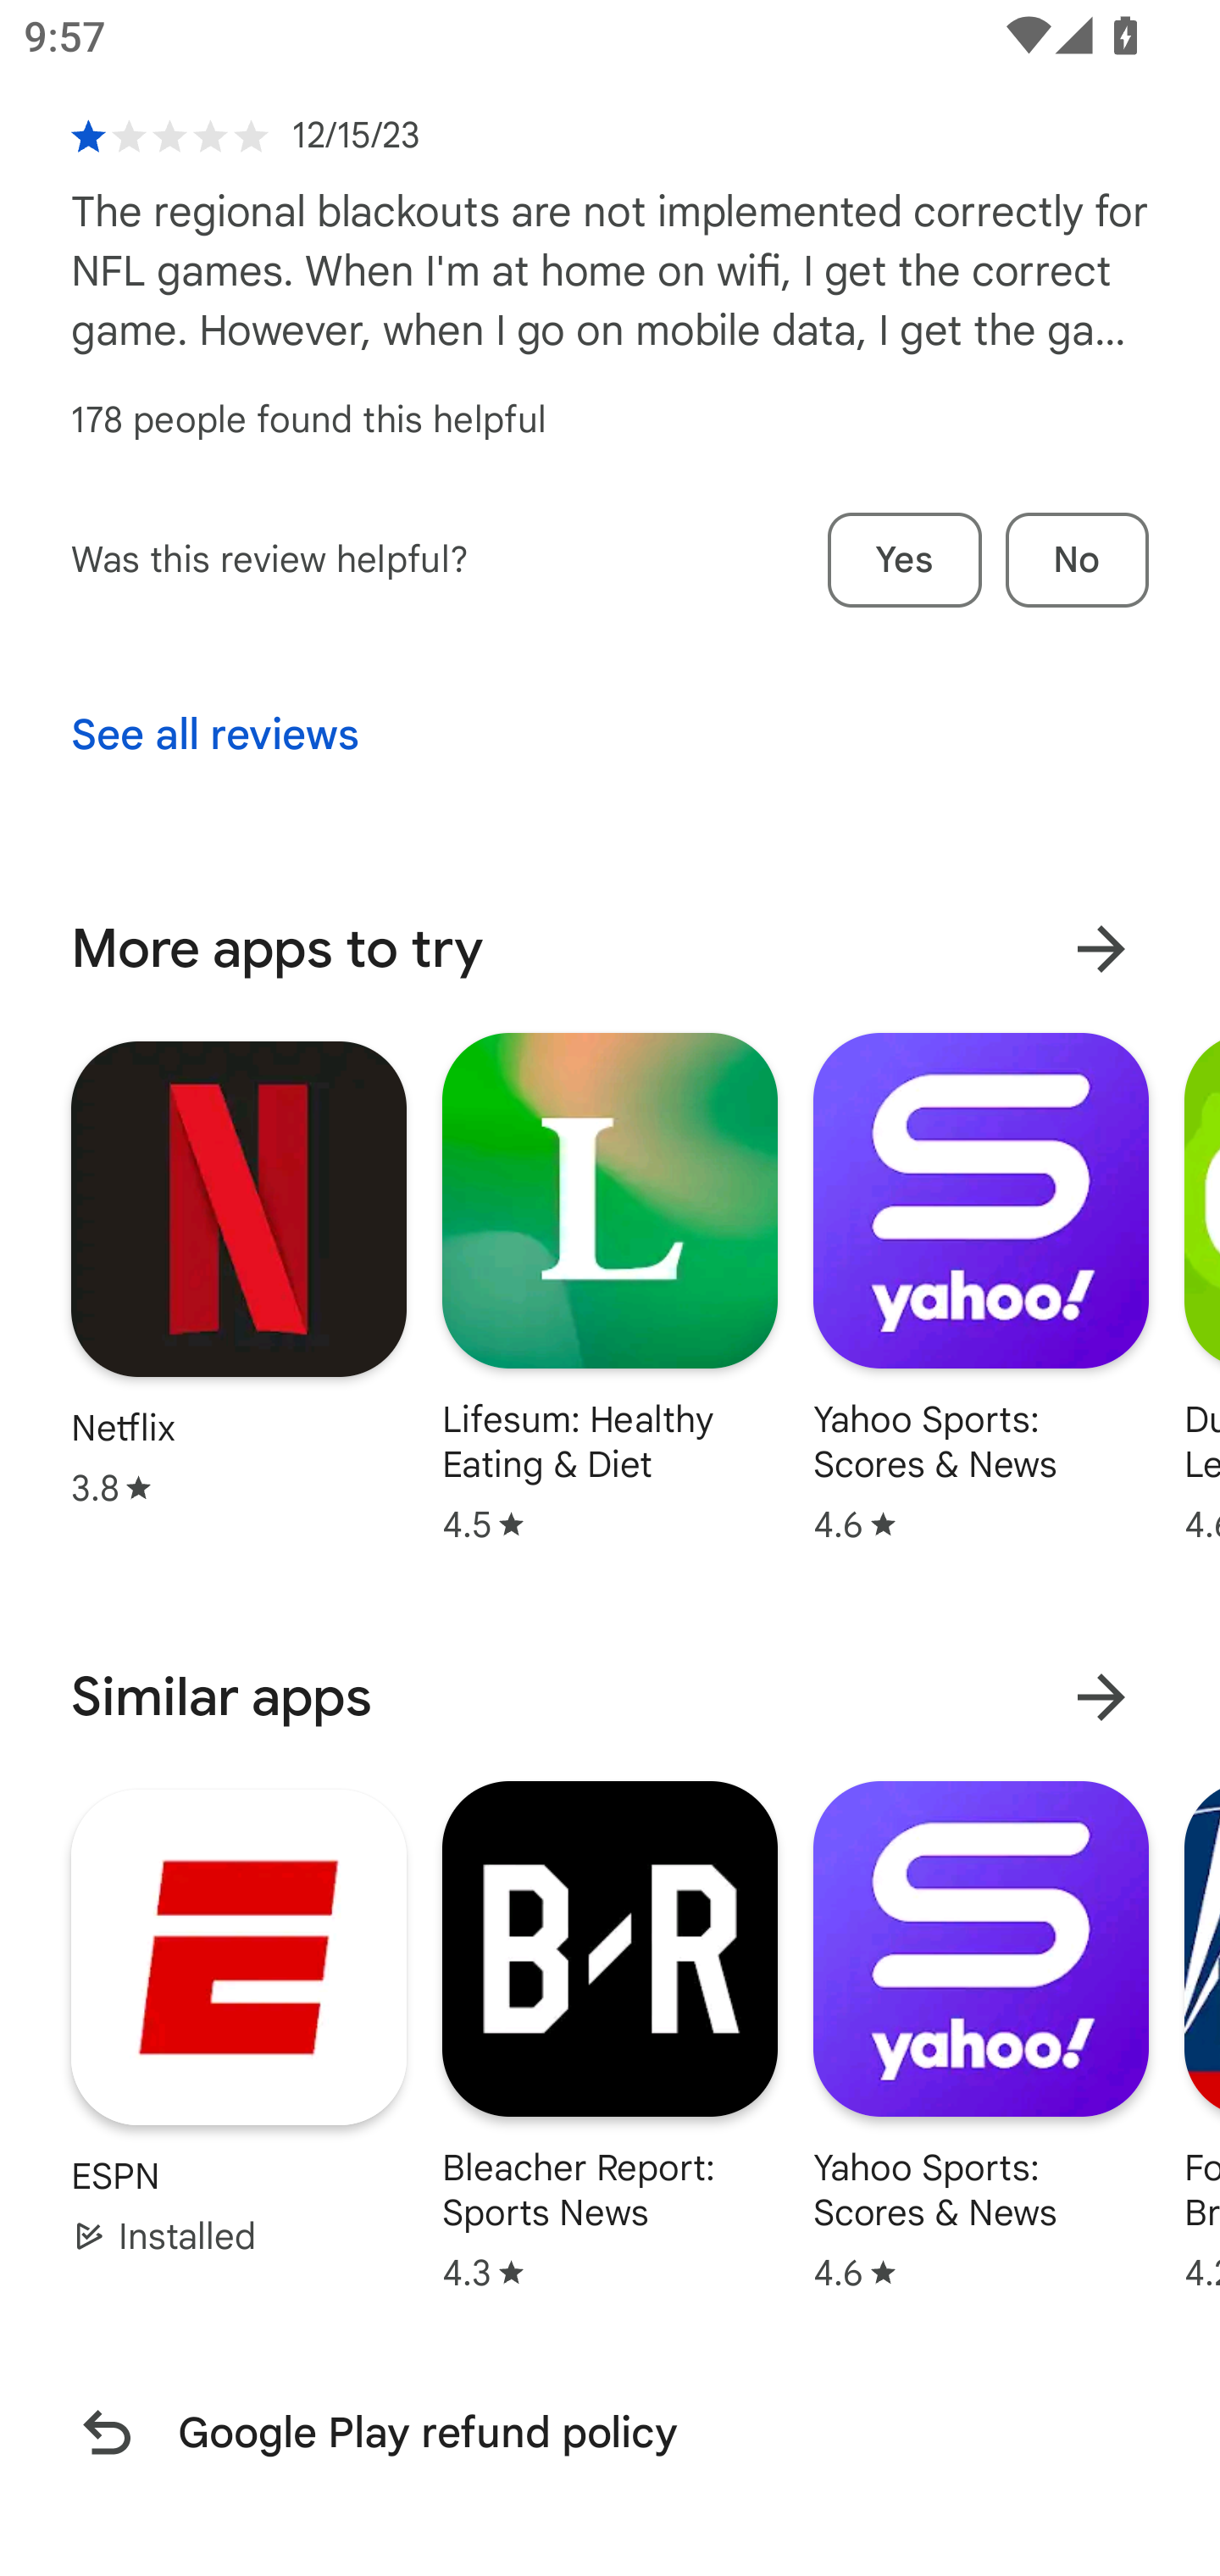  I want to click on ESPN
Installed
, so click(239, 2022).